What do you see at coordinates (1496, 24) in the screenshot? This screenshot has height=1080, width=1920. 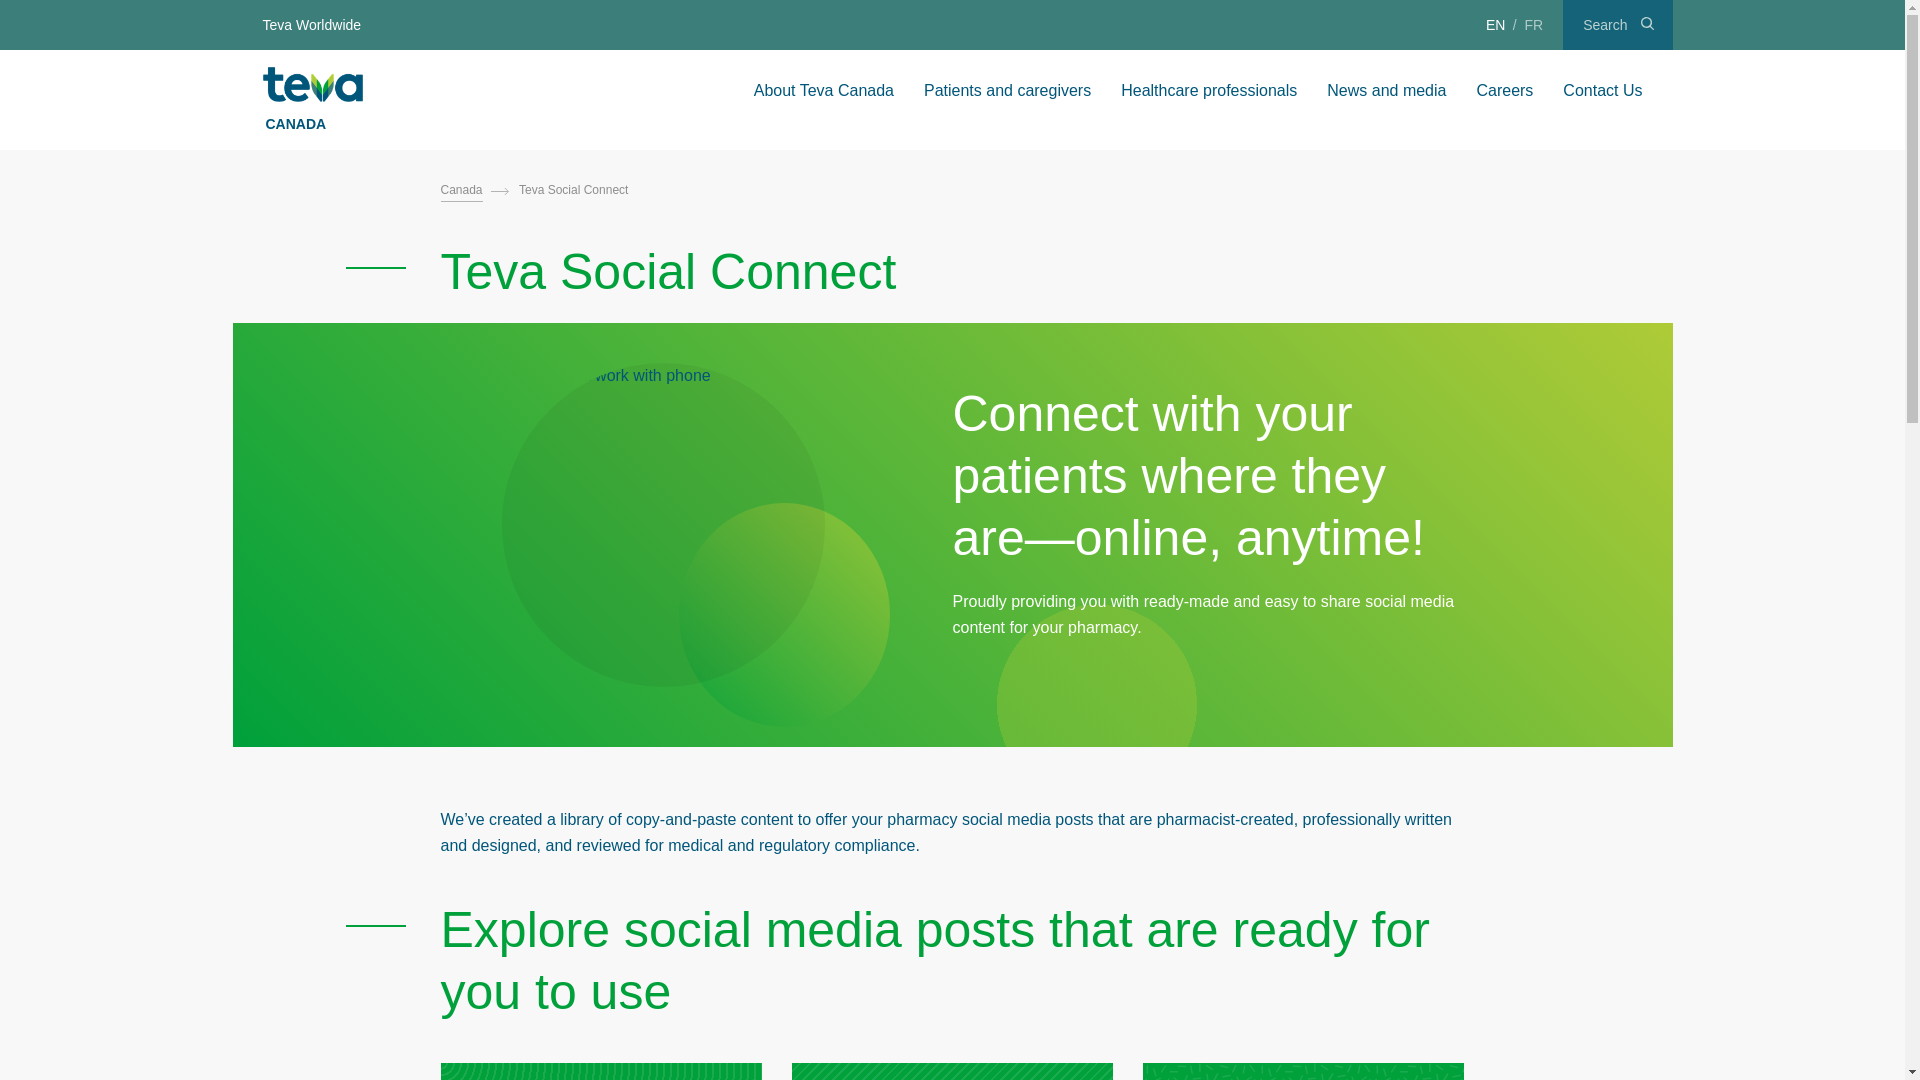 I see `English` at bounding box center [1496, 24].